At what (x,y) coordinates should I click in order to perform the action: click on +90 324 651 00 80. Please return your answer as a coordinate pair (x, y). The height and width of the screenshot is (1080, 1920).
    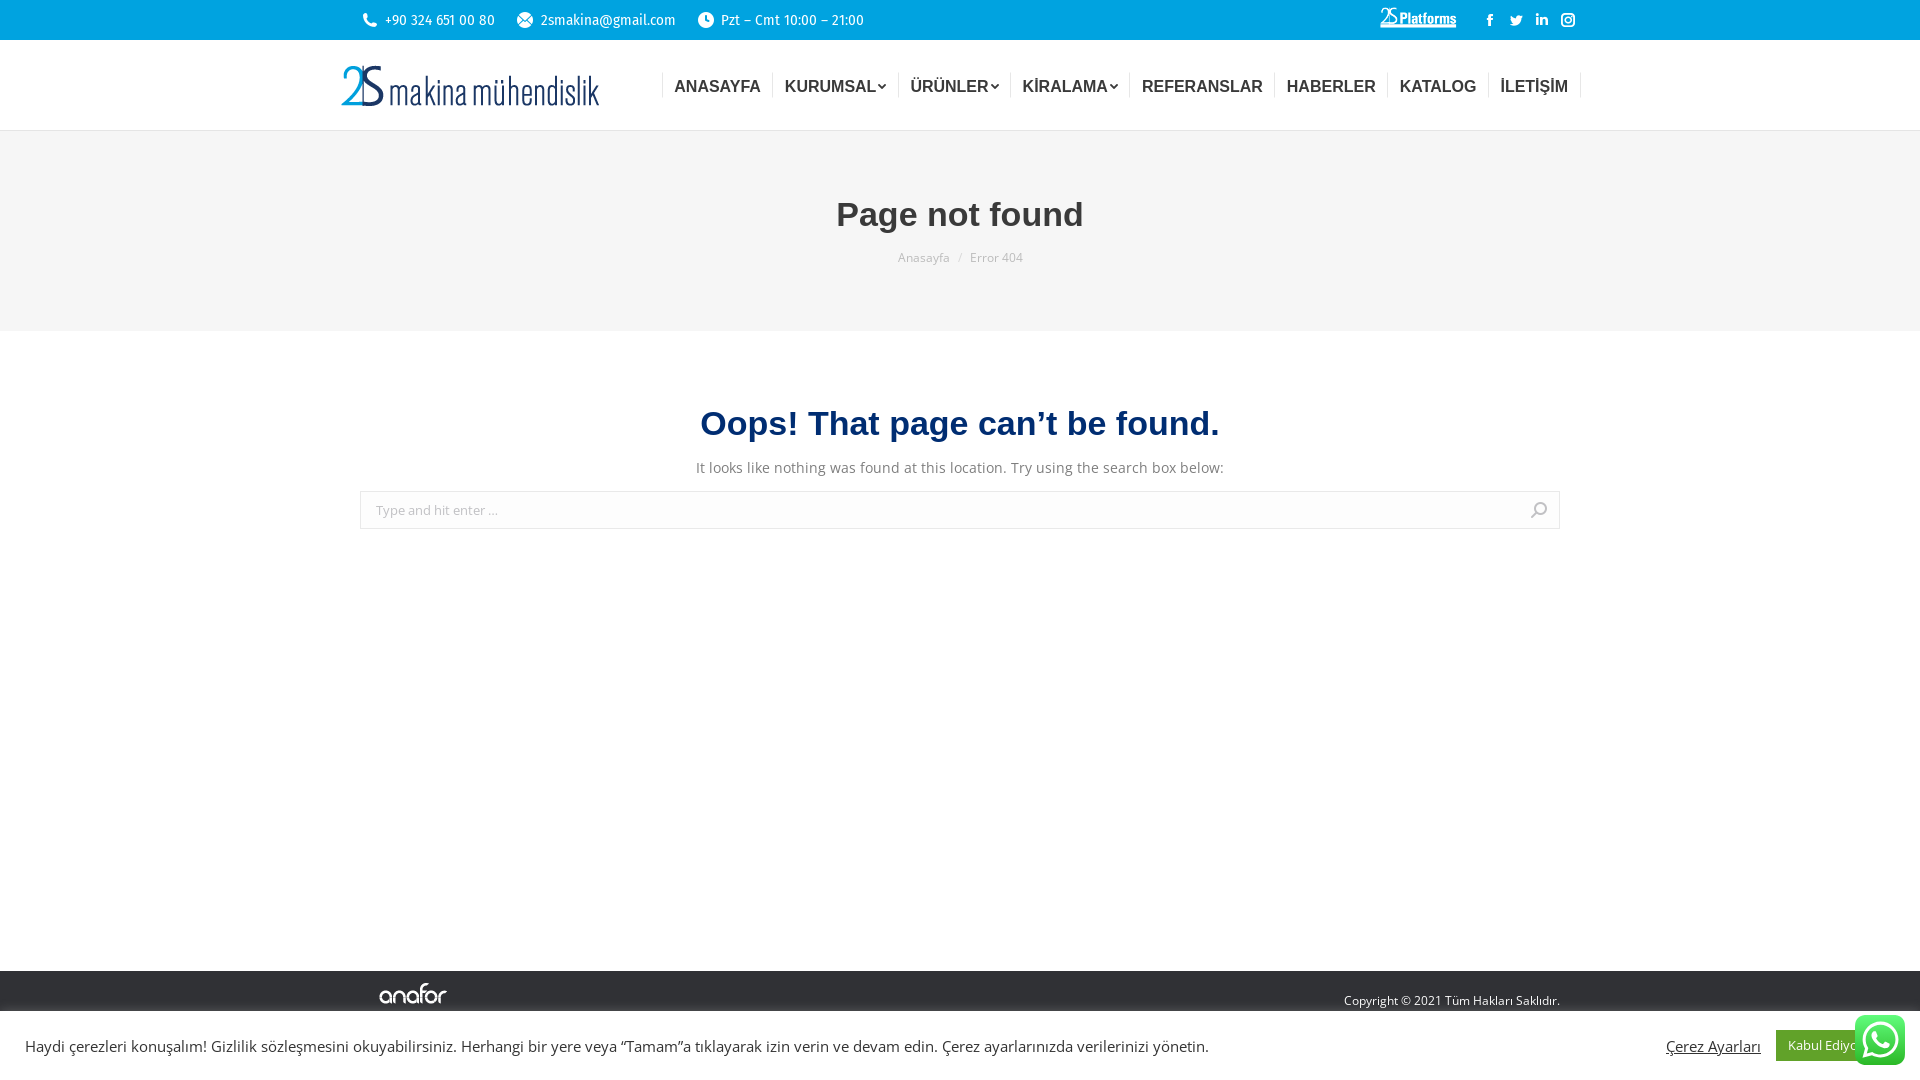
    Looking at the image, I should click on (440, 20).